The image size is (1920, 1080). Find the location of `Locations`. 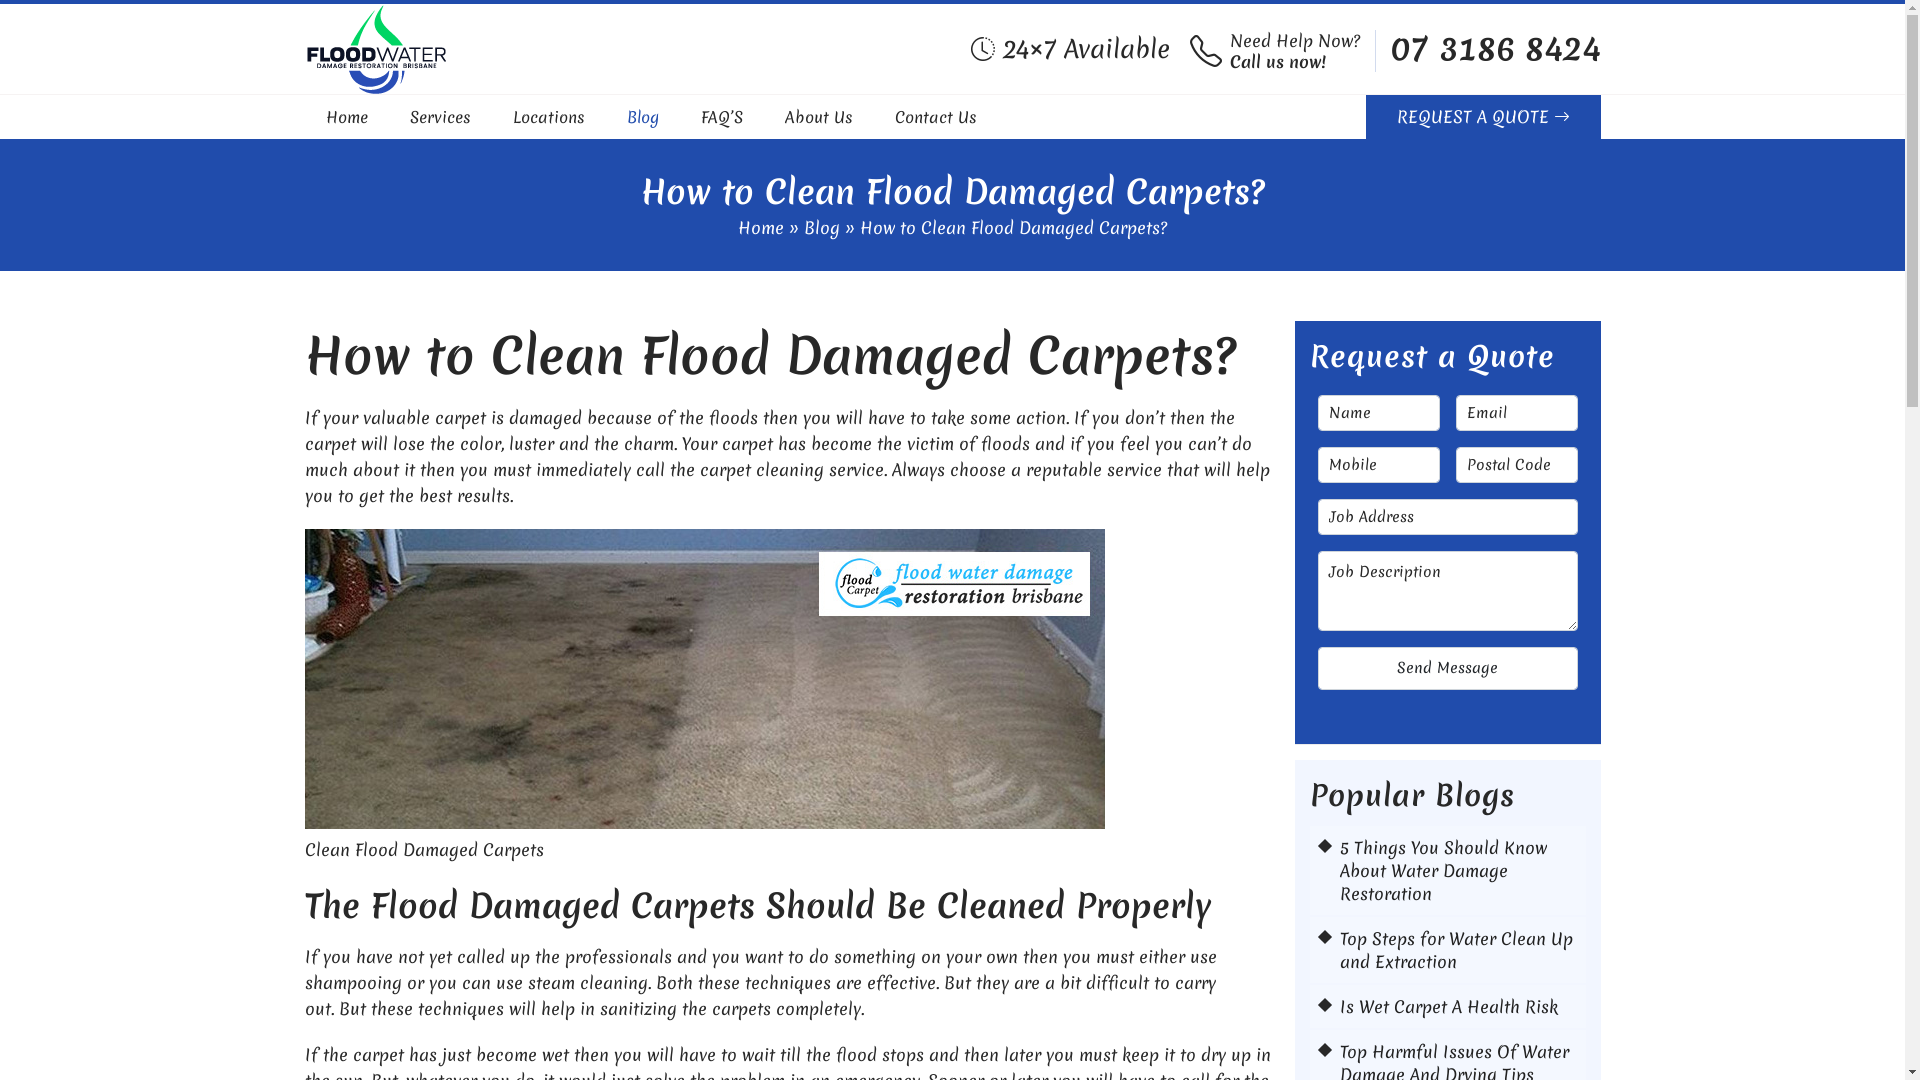

Locations is located at coordinates (548, 117).